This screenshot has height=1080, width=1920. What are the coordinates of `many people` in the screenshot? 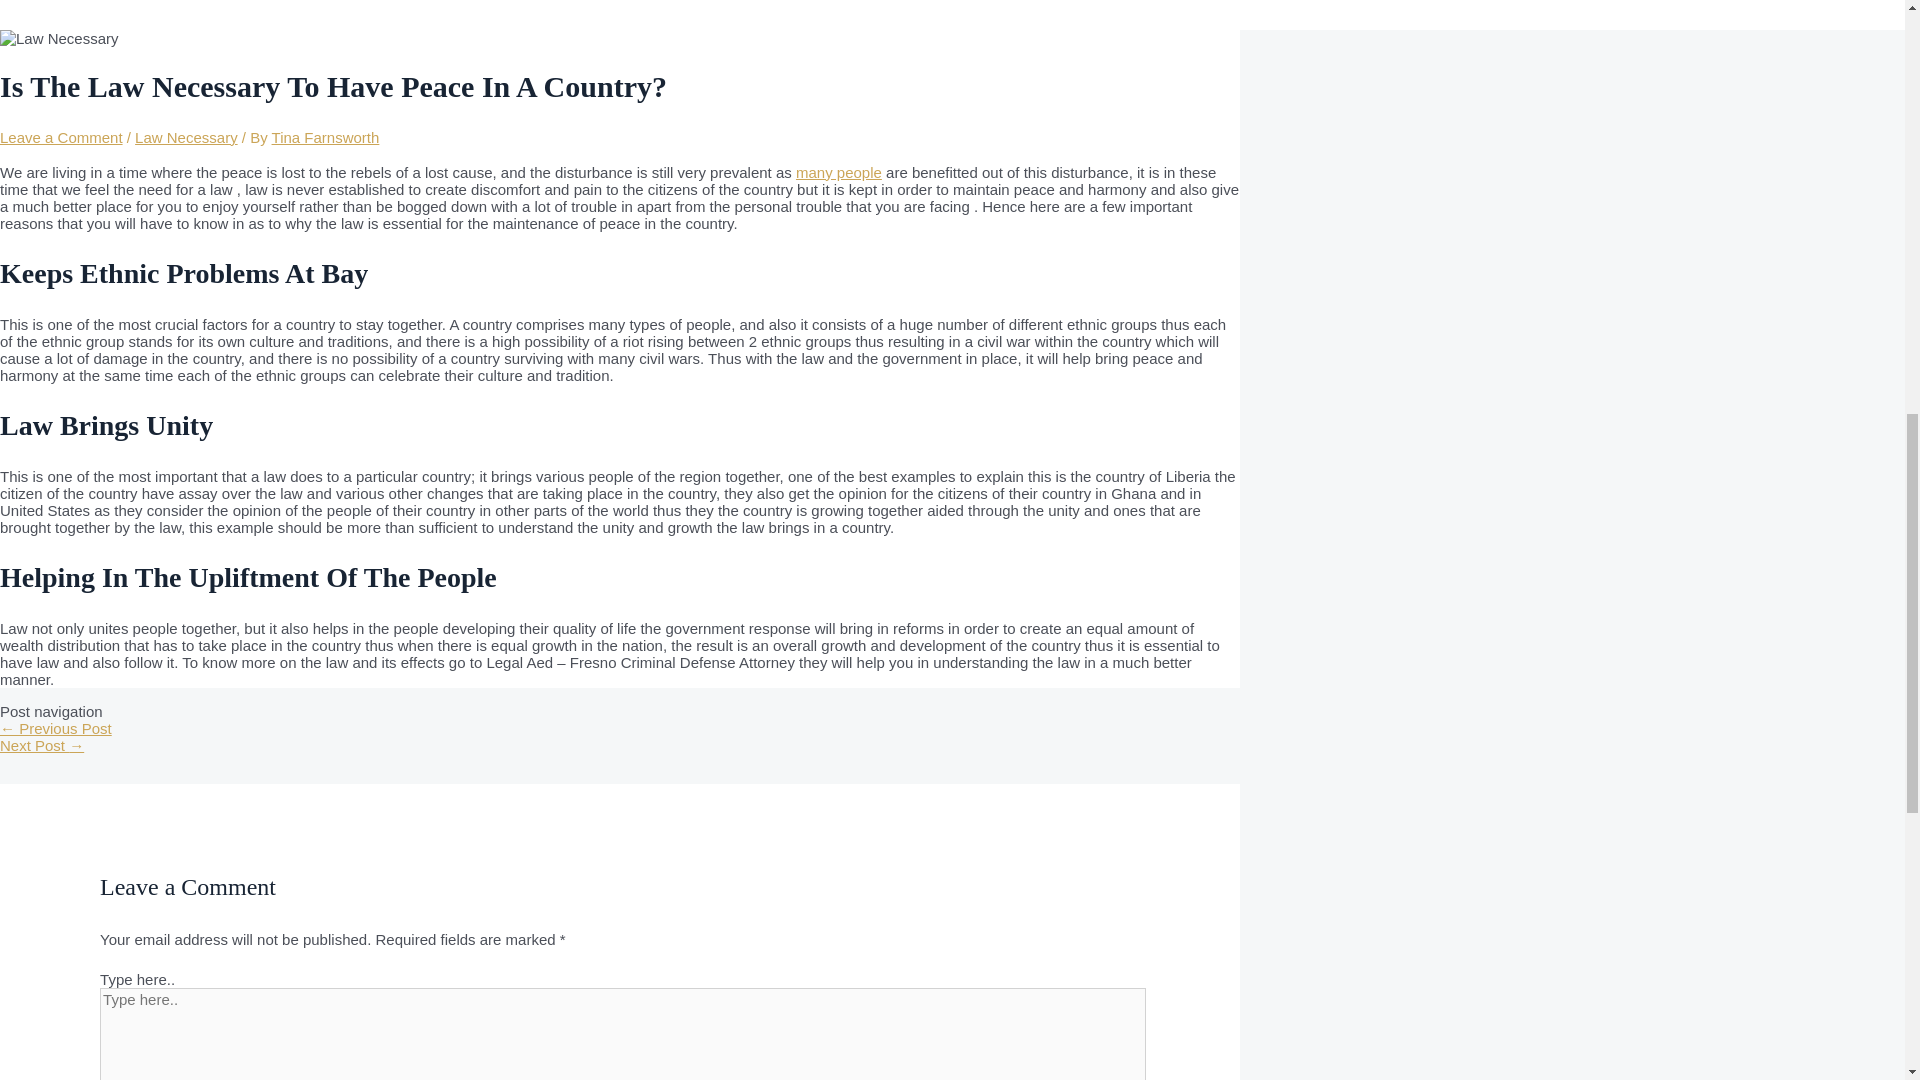 It's located at (838, 172).